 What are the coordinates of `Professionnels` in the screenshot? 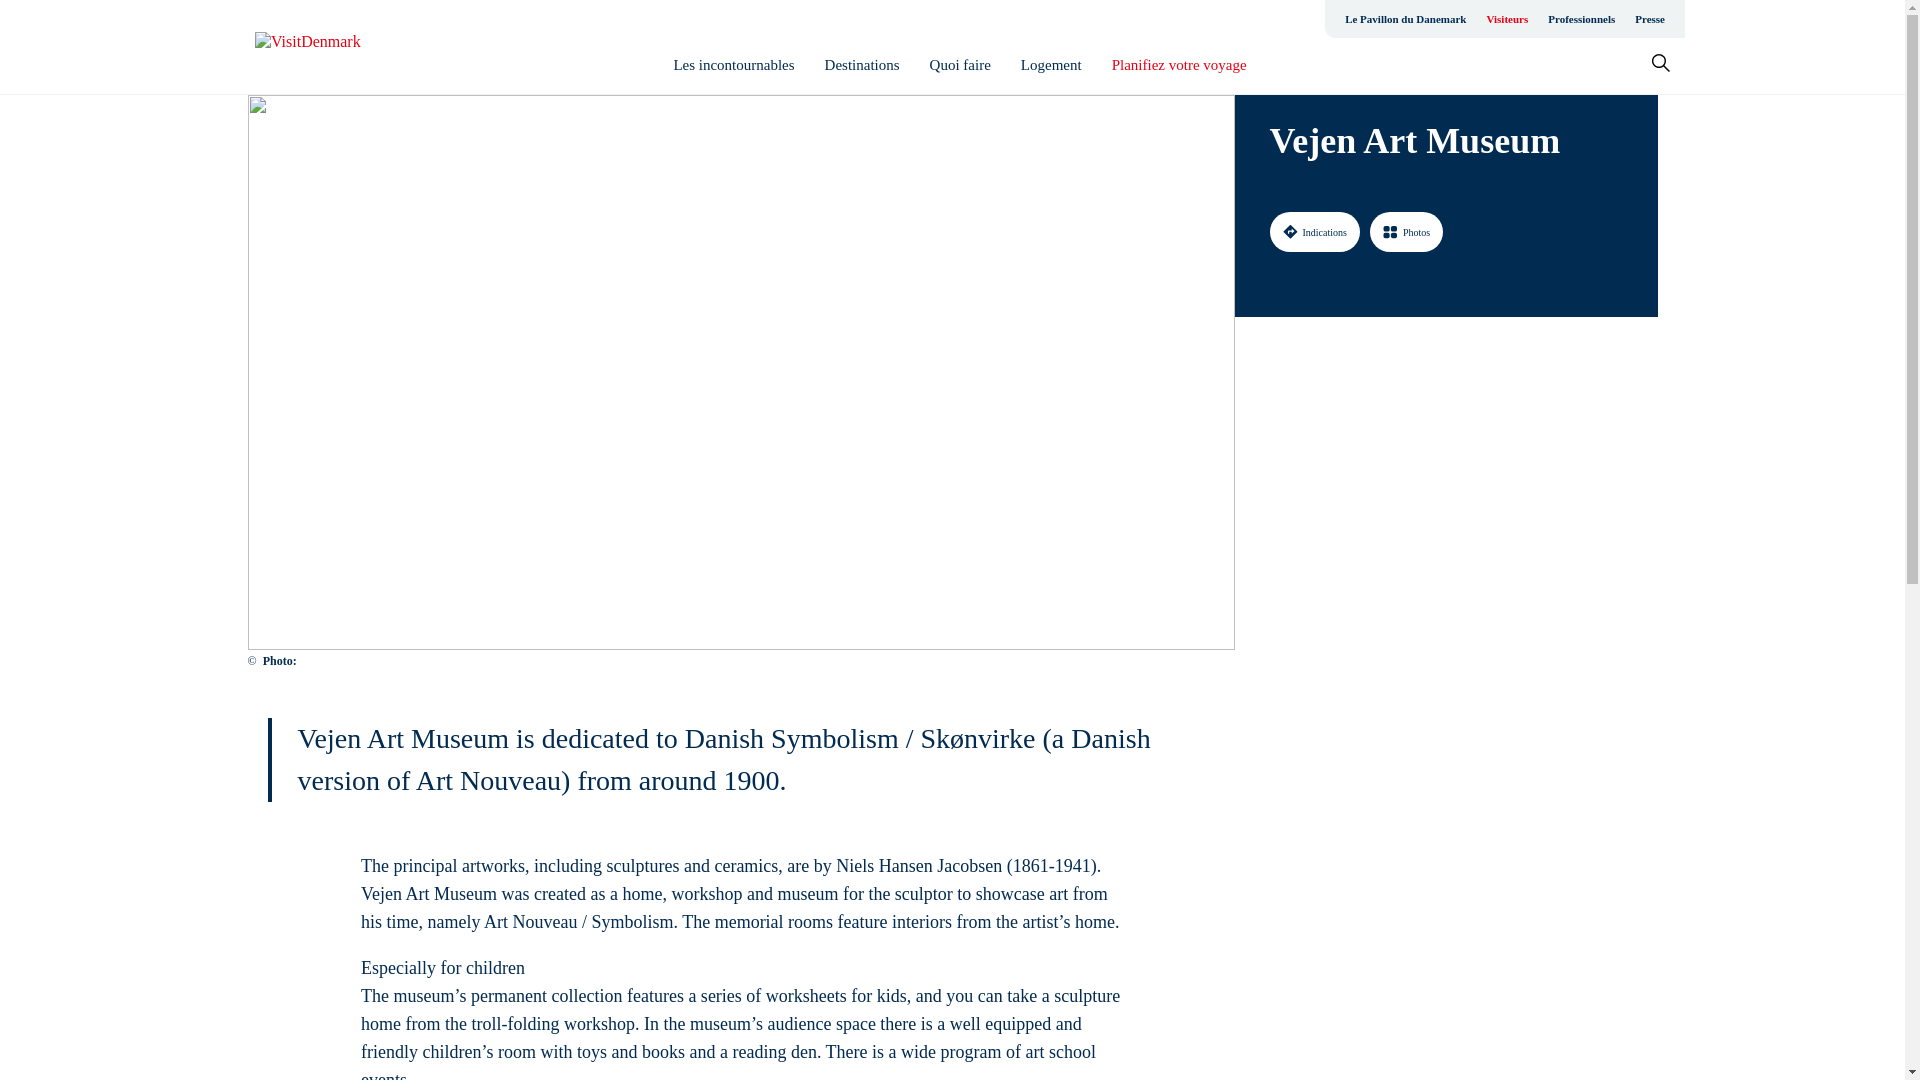 It's located at (1580, 18).